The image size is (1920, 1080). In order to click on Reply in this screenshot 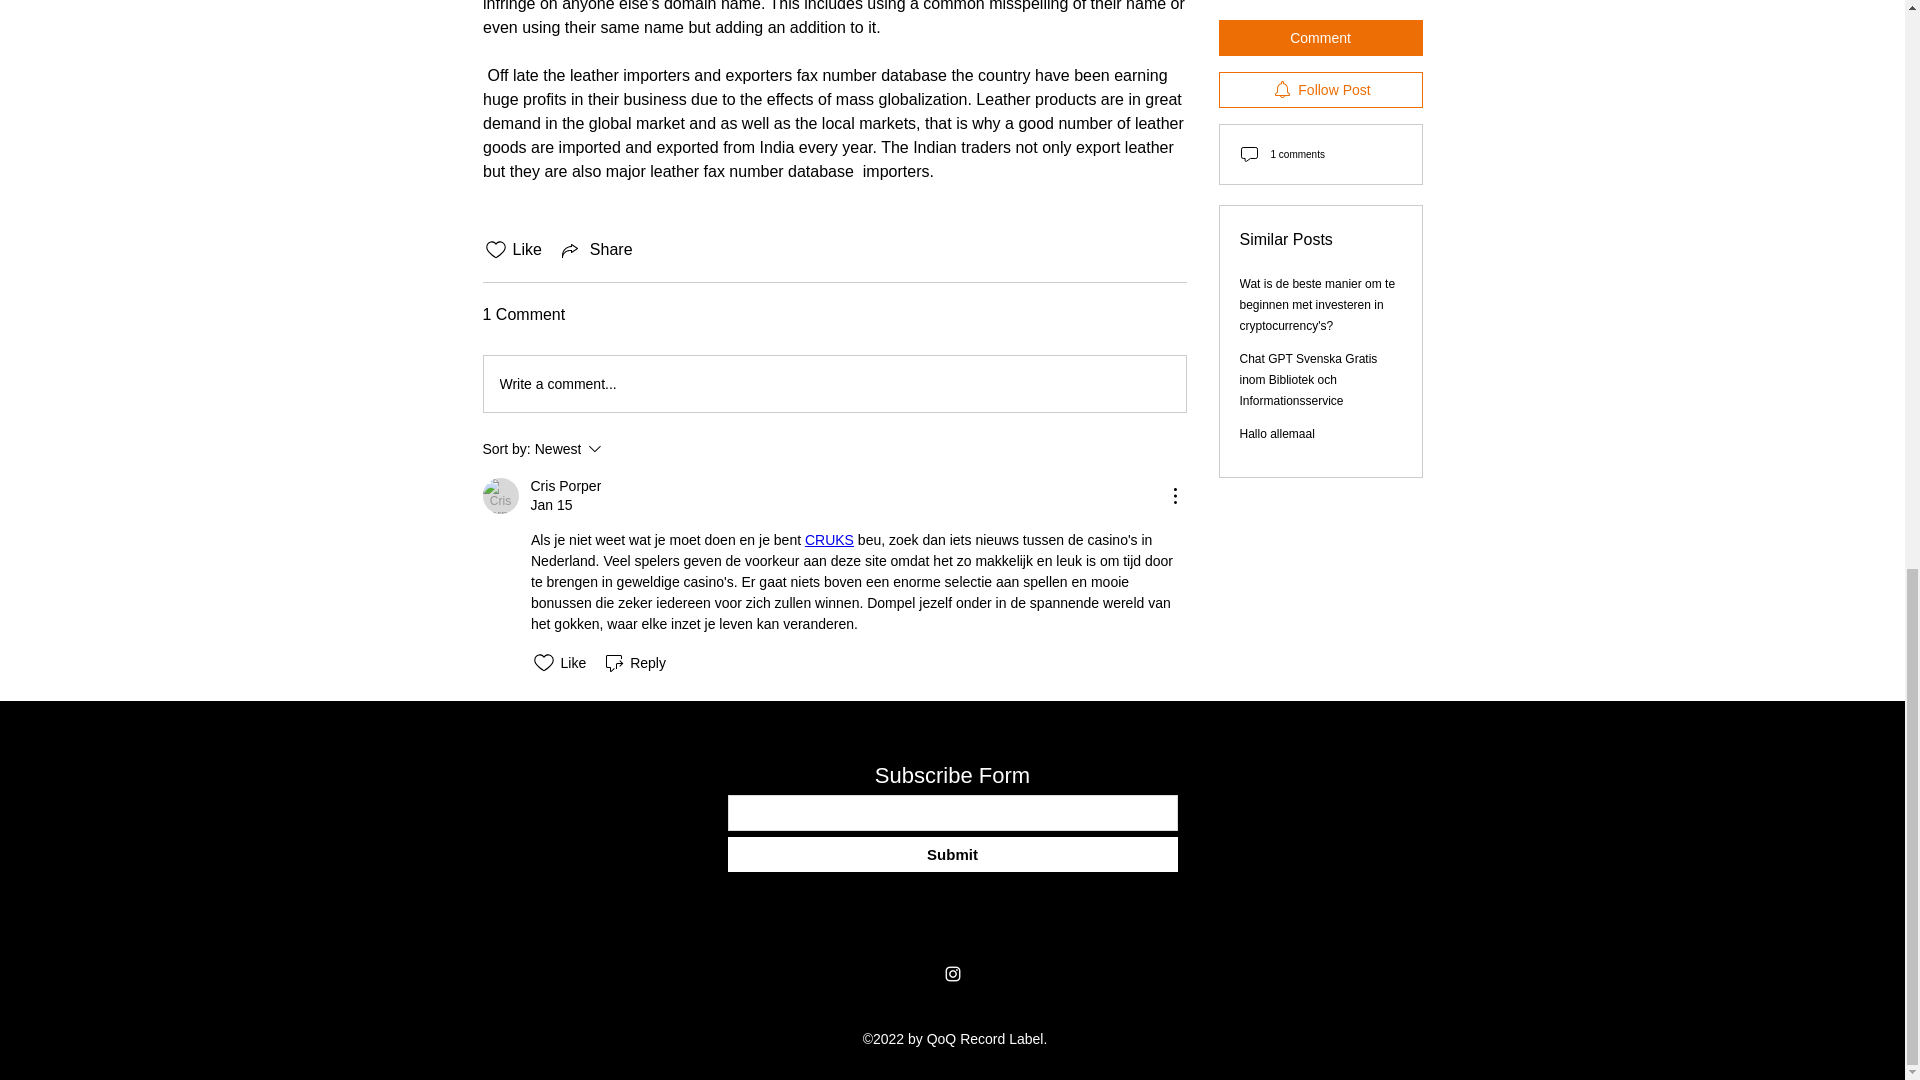, I will do `click(634, 663)`.